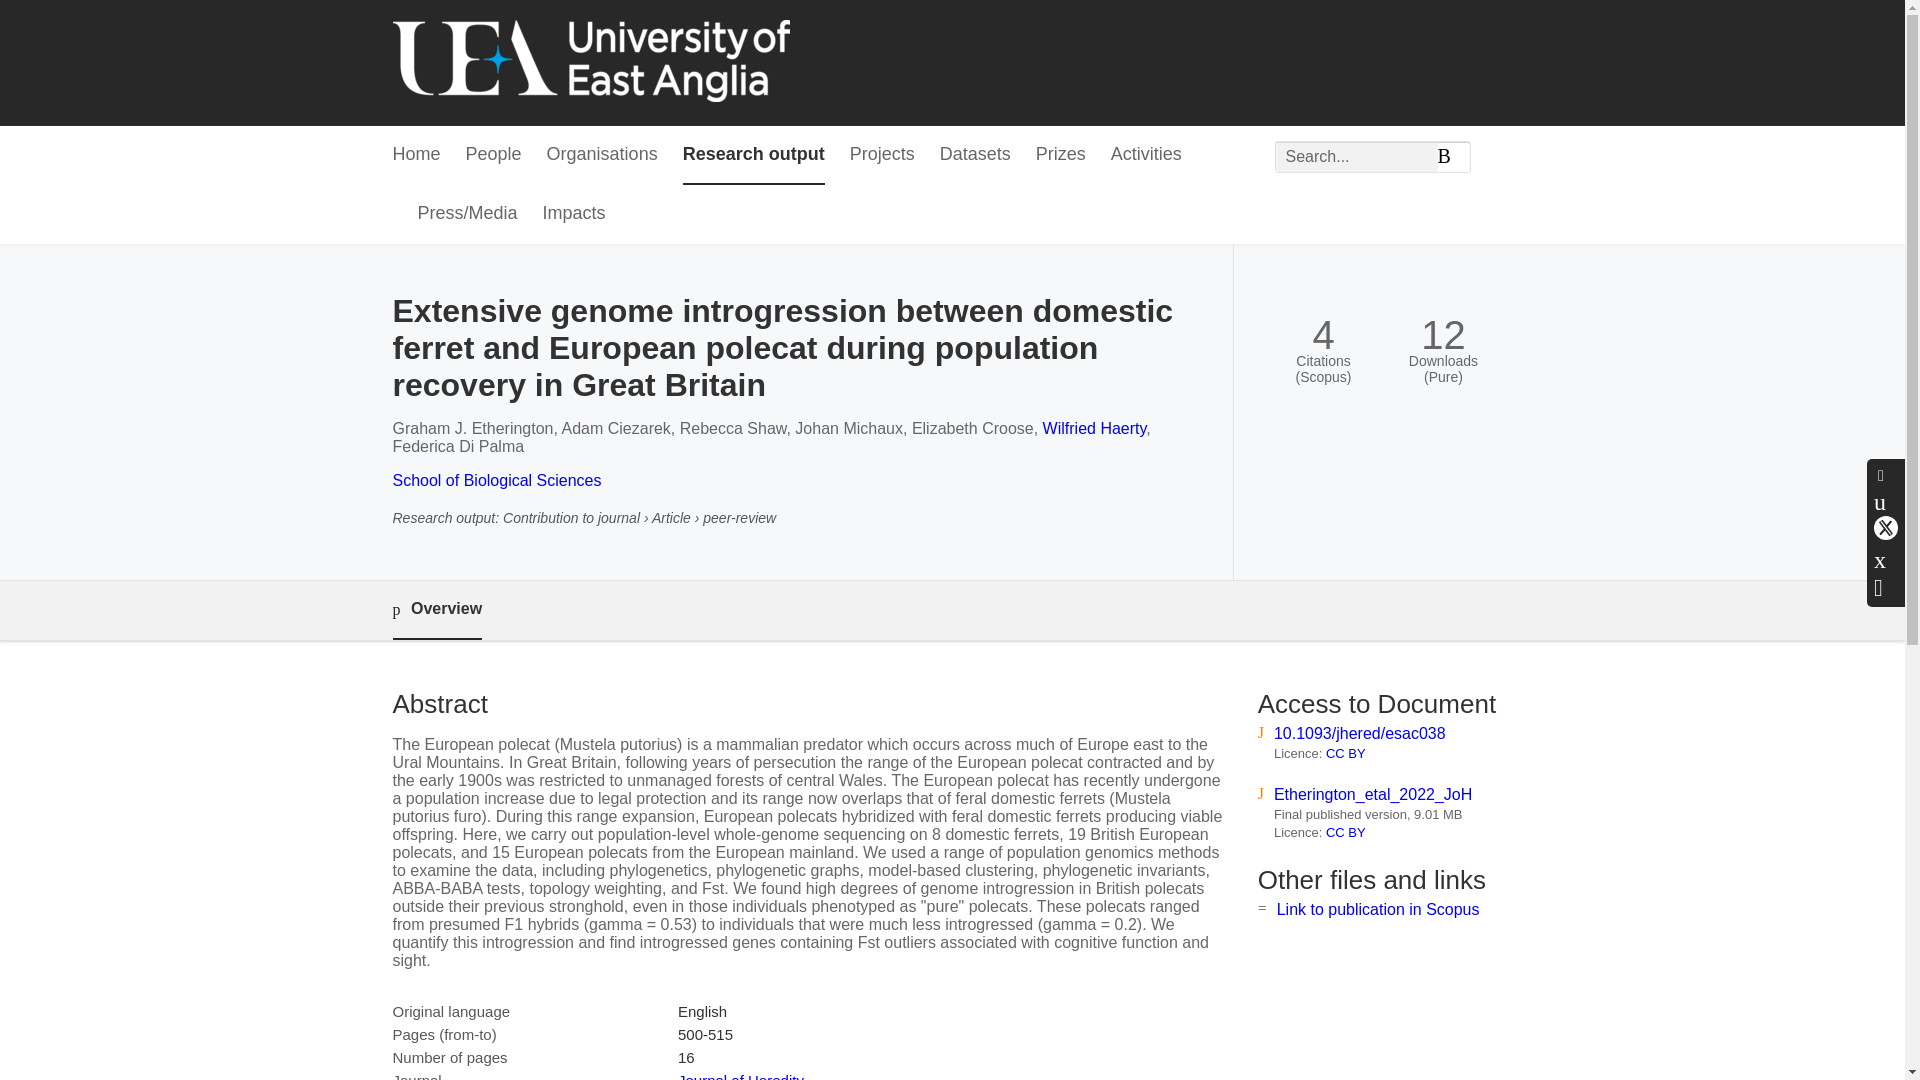 The width and height of the screenshot is (1920, 1080). Describe the element at coordinates (1346, 754) in the screenshot. I see `CC BY` at that location.